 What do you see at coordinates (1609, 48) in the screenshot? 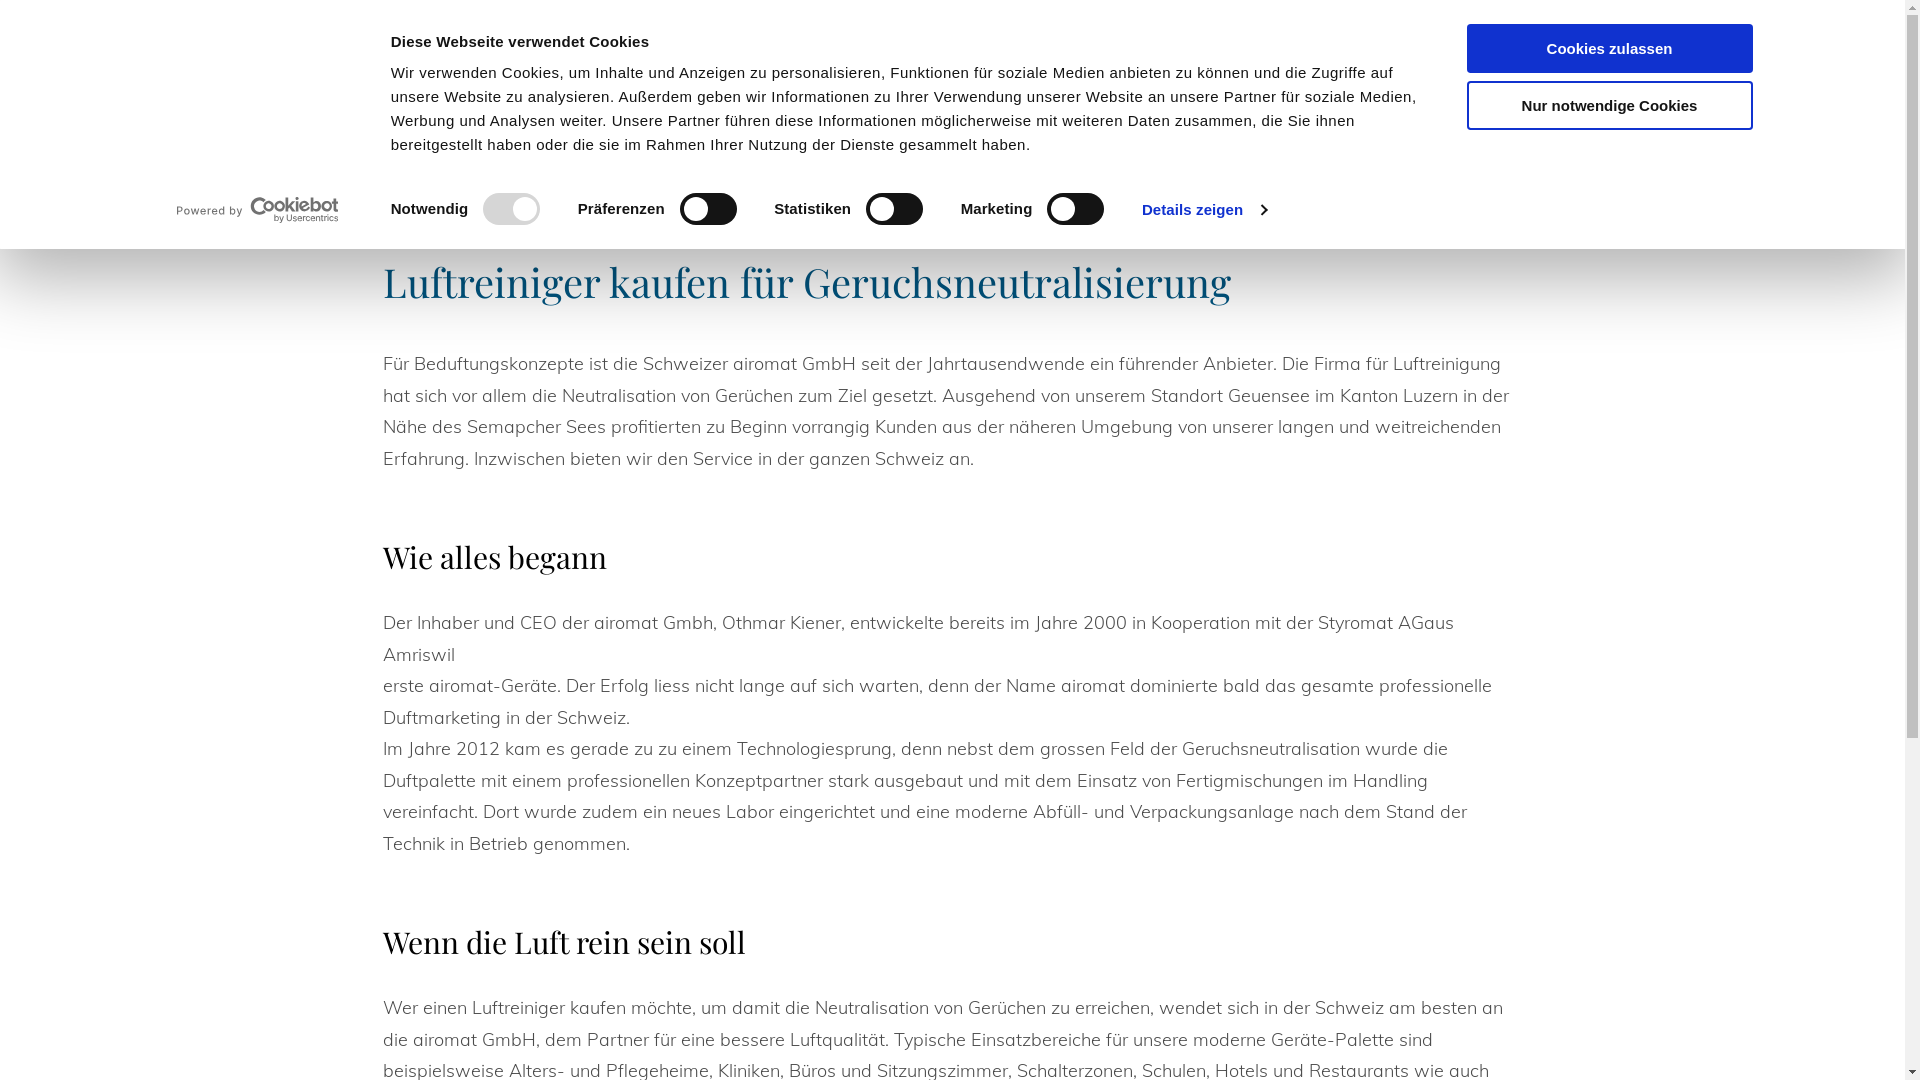
I see `Cookies zulassen` at bounding box center [1609, 48].